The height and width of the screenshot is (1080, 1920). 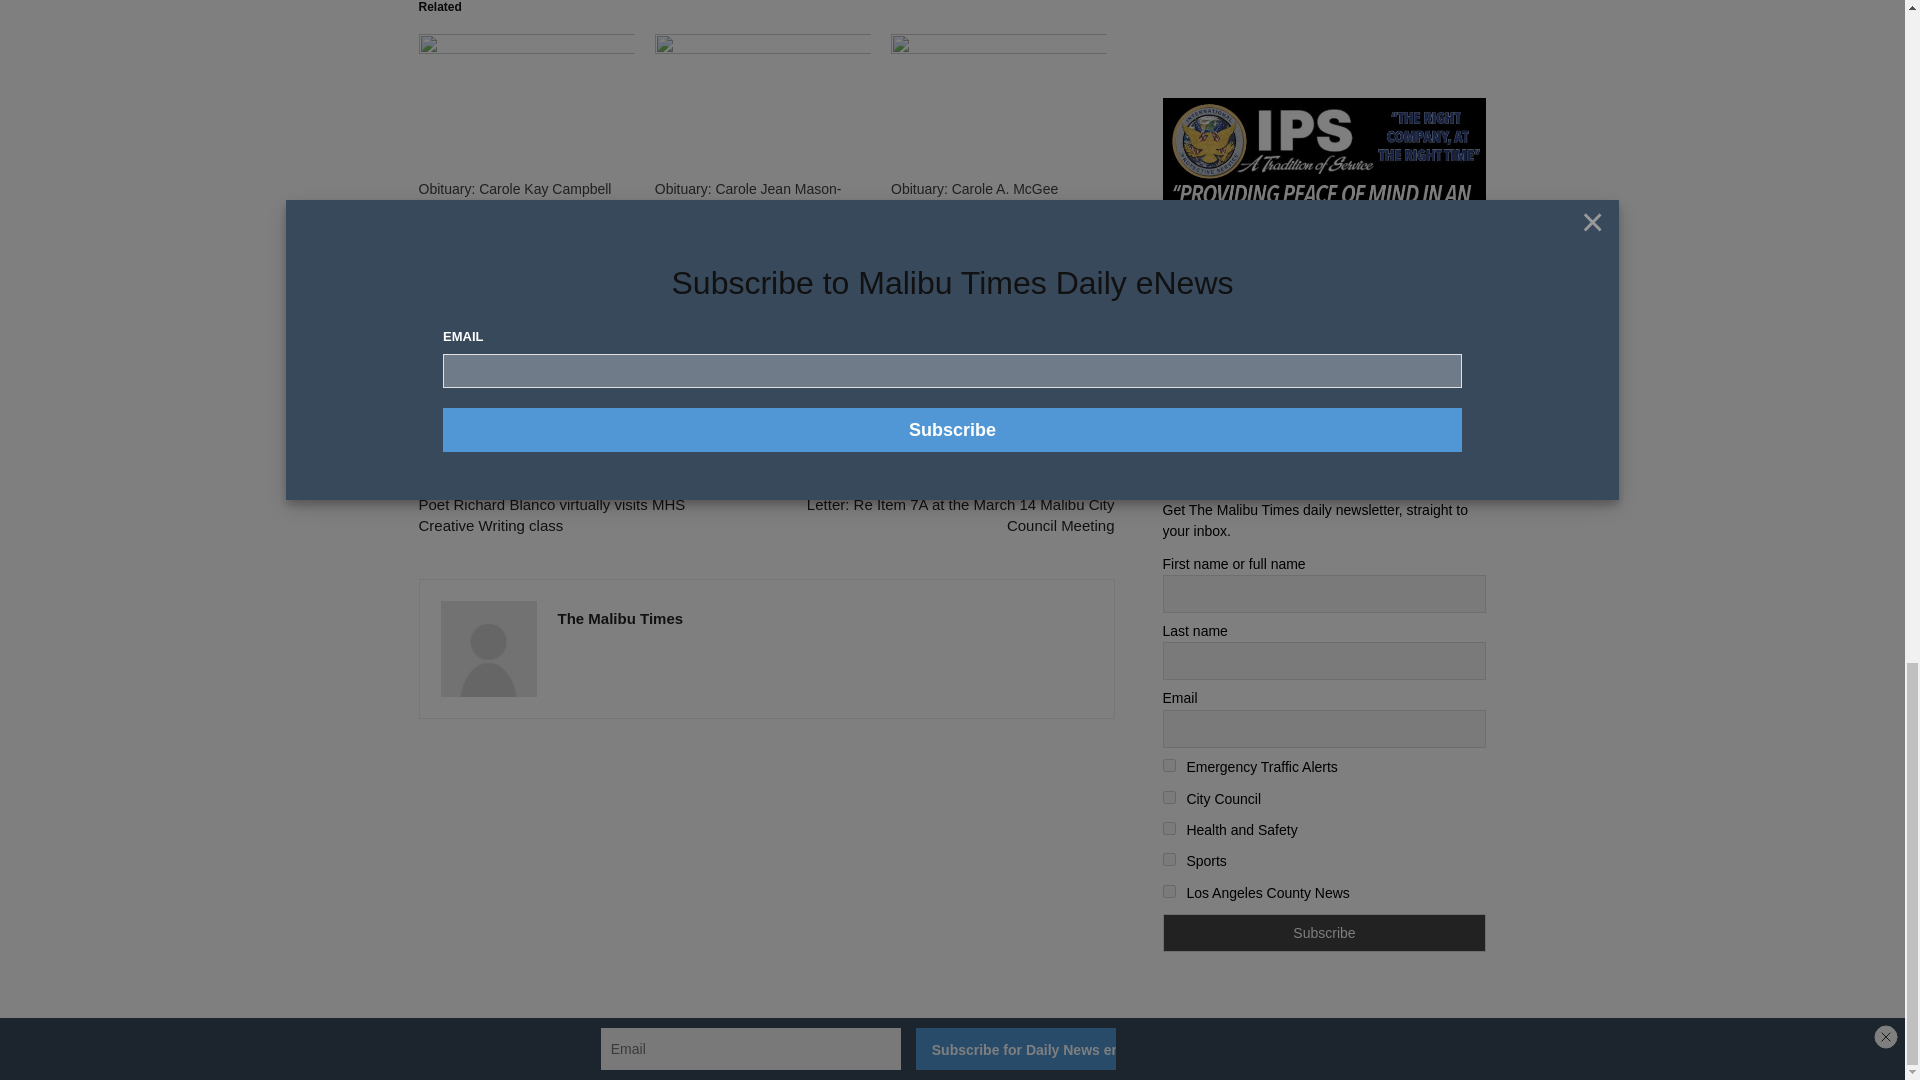 What do you see at coordinates (1168, 890) in the screenshot?
I see `6` at bounding box center [1168, 890].